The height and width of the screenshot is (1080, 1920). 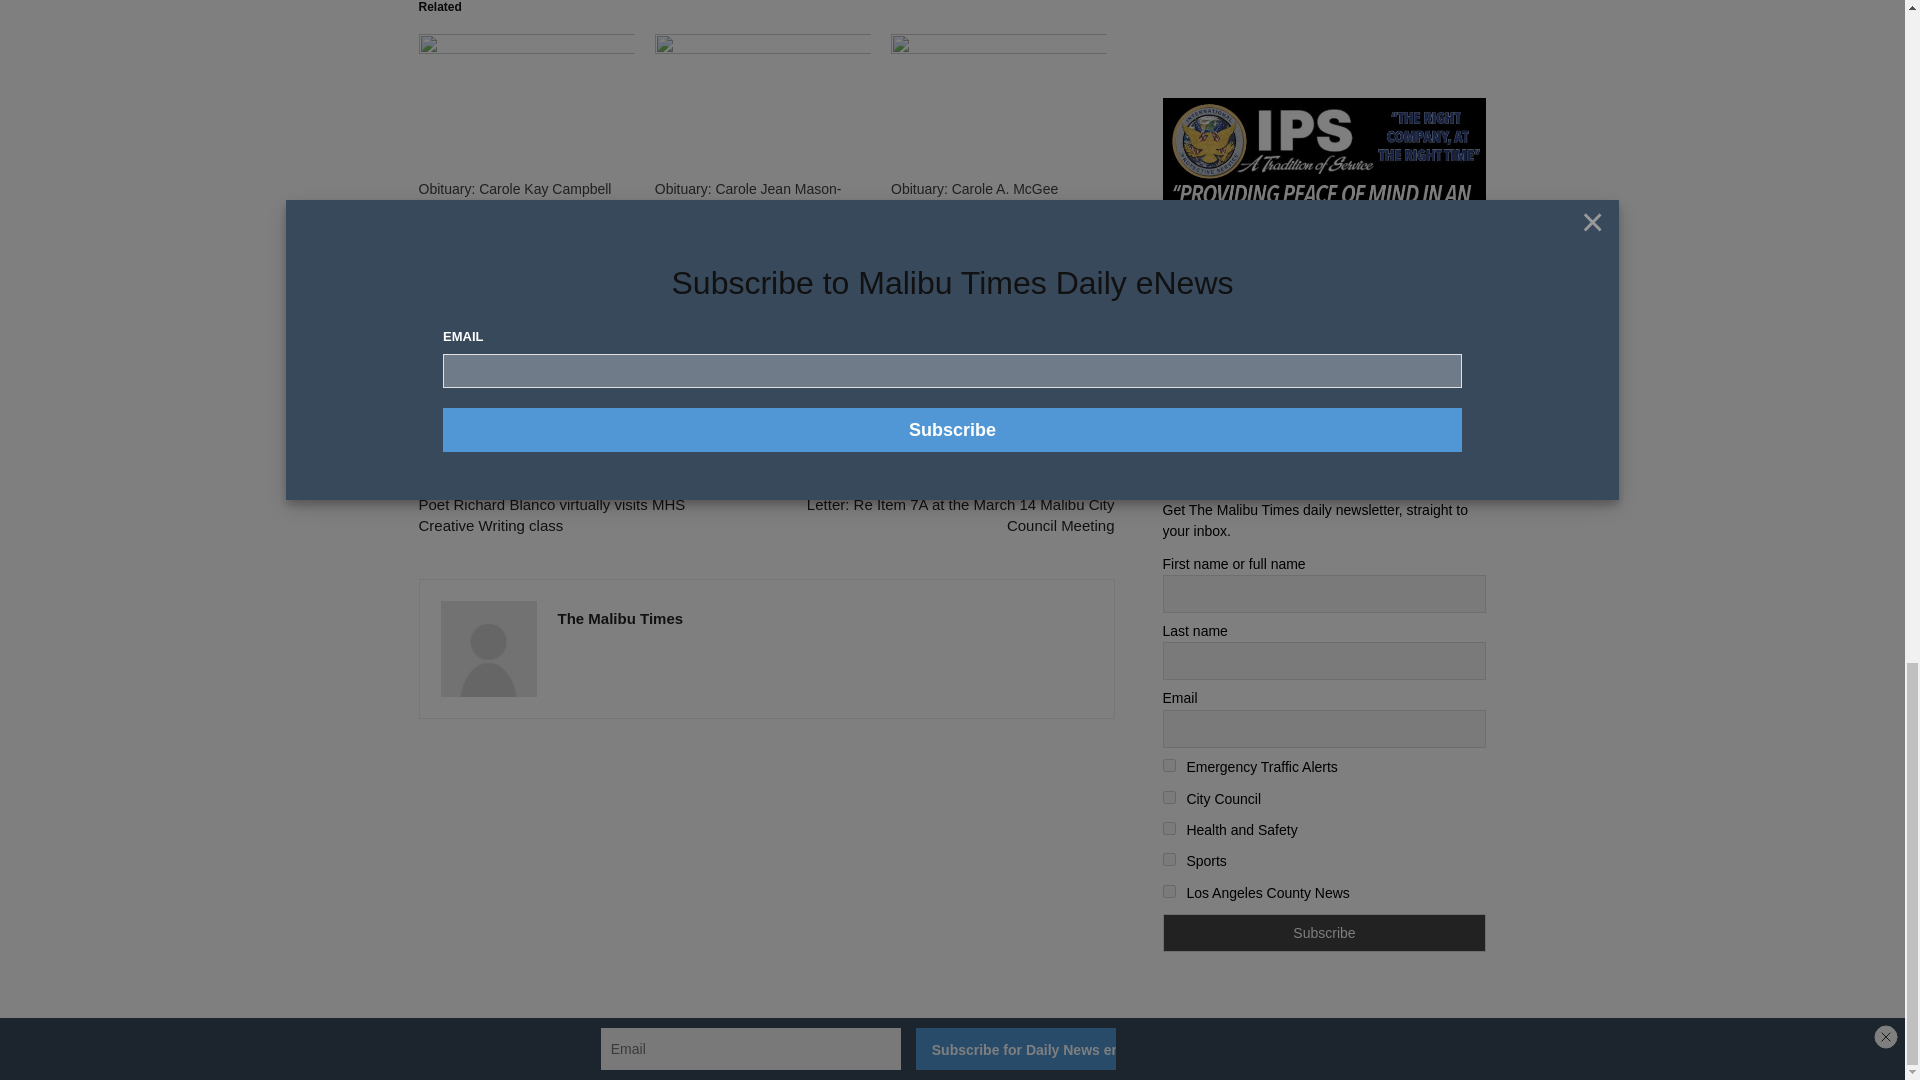 What do you see at coordinates (1168, 890) in the screenshot?
I see `6` at bounding box center [1168, 890].